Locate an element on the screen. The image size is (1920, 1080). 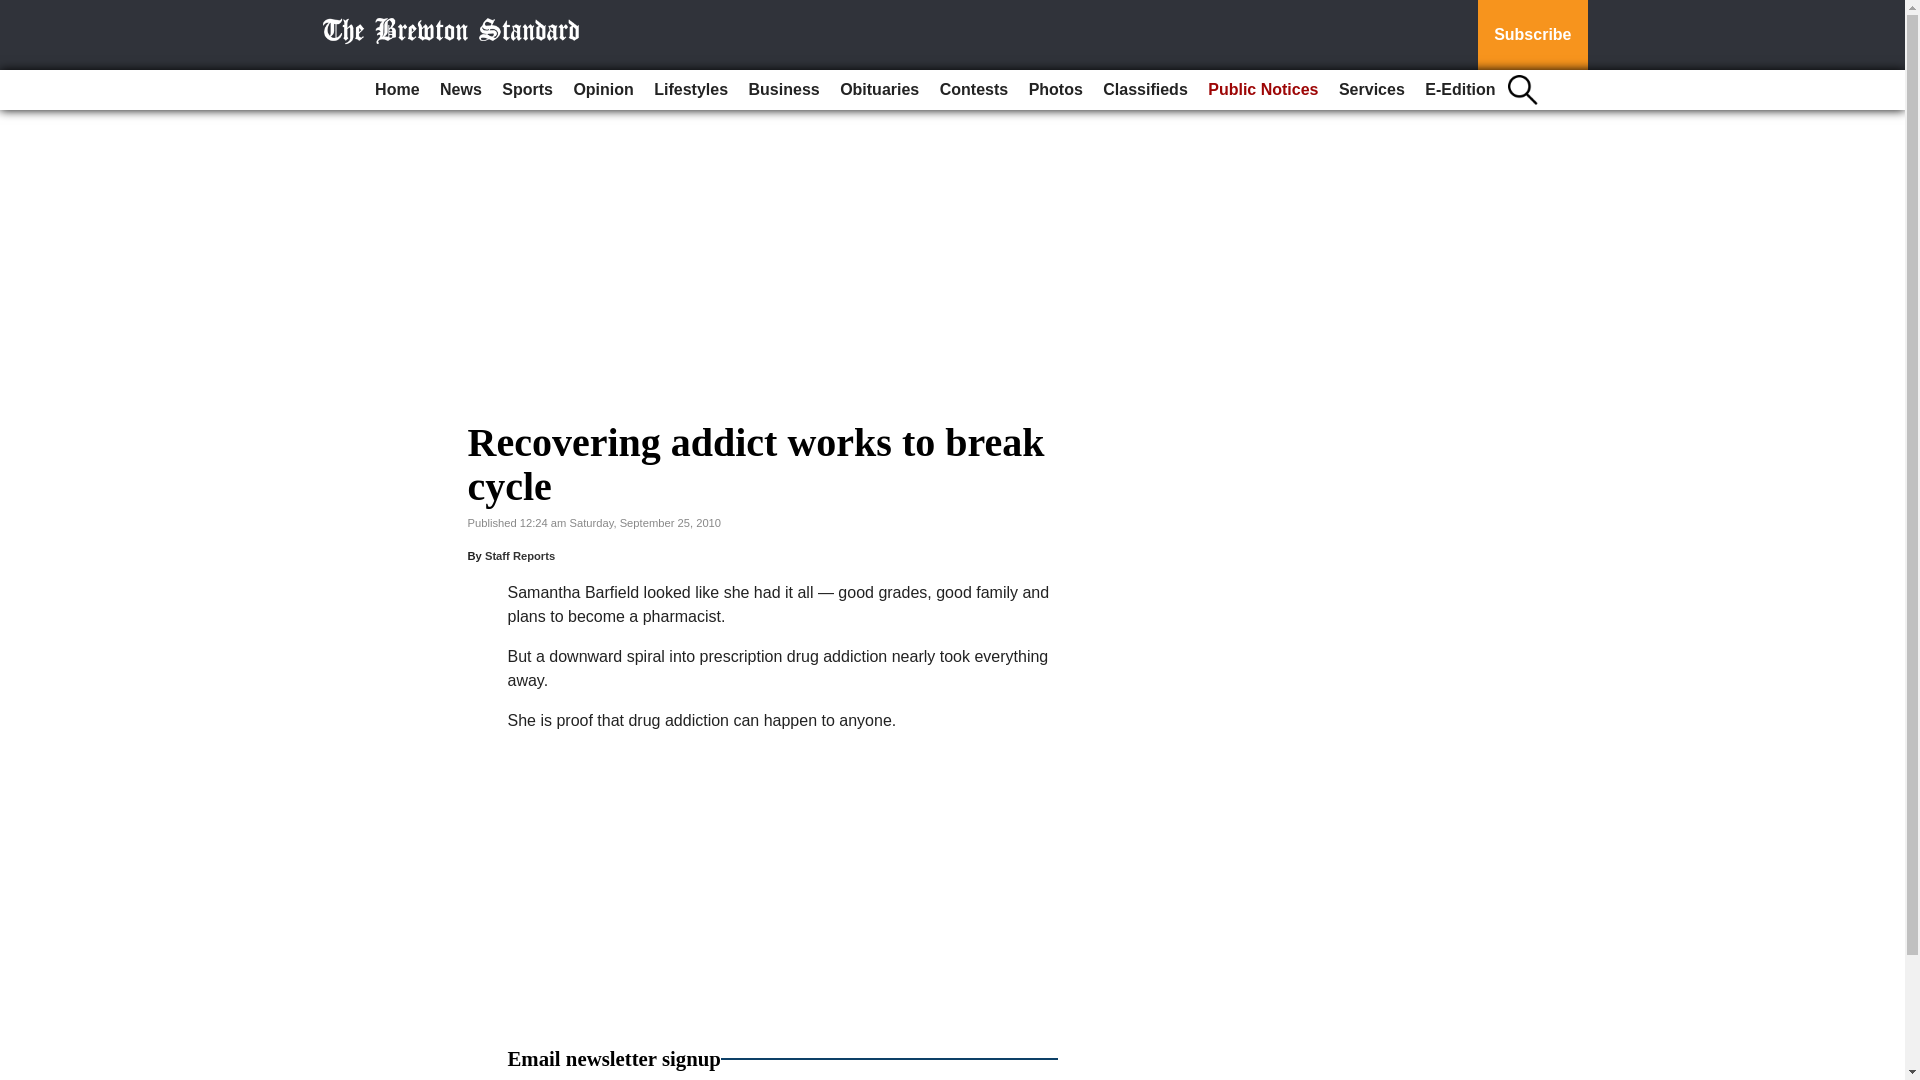
Lifestyles is located at coordinates (690, 90).